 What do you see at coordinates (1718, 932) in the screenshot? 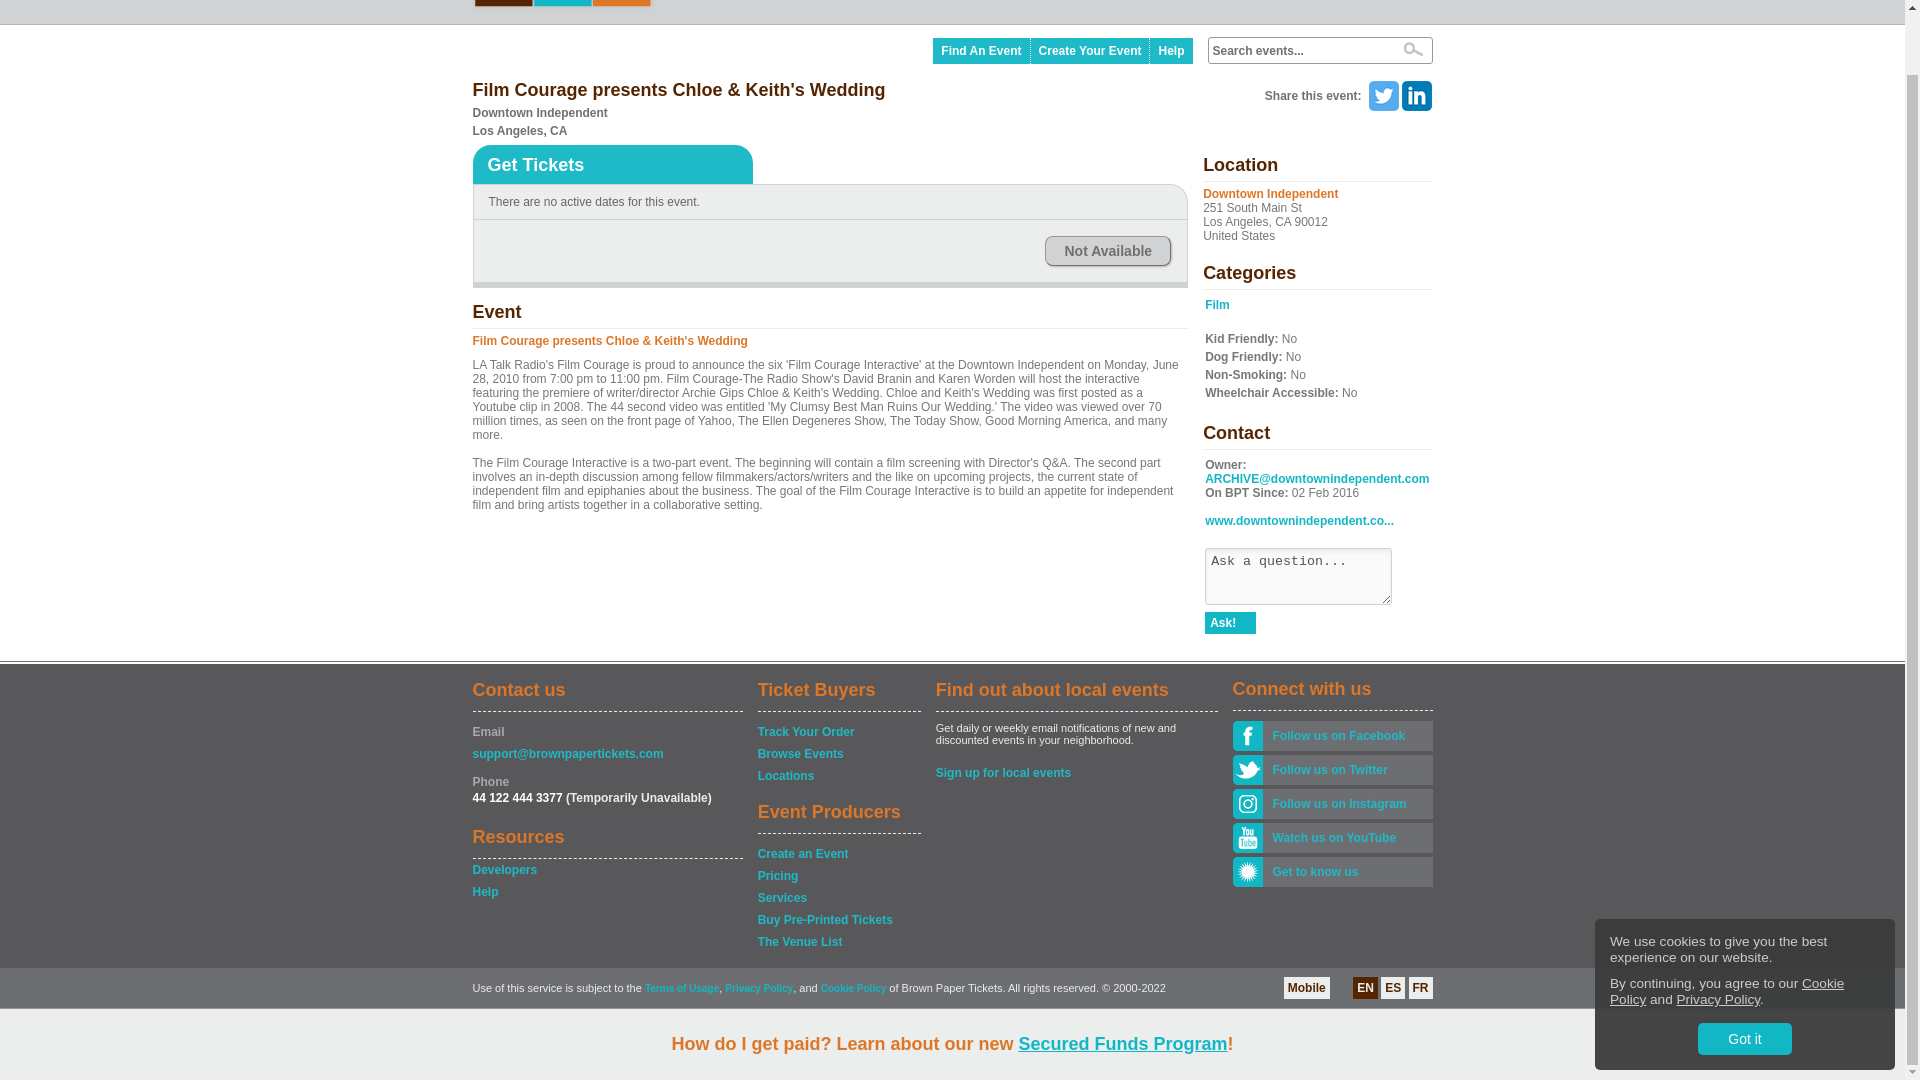
I see `Privacy Policy` at bounding box center [1718, 932].